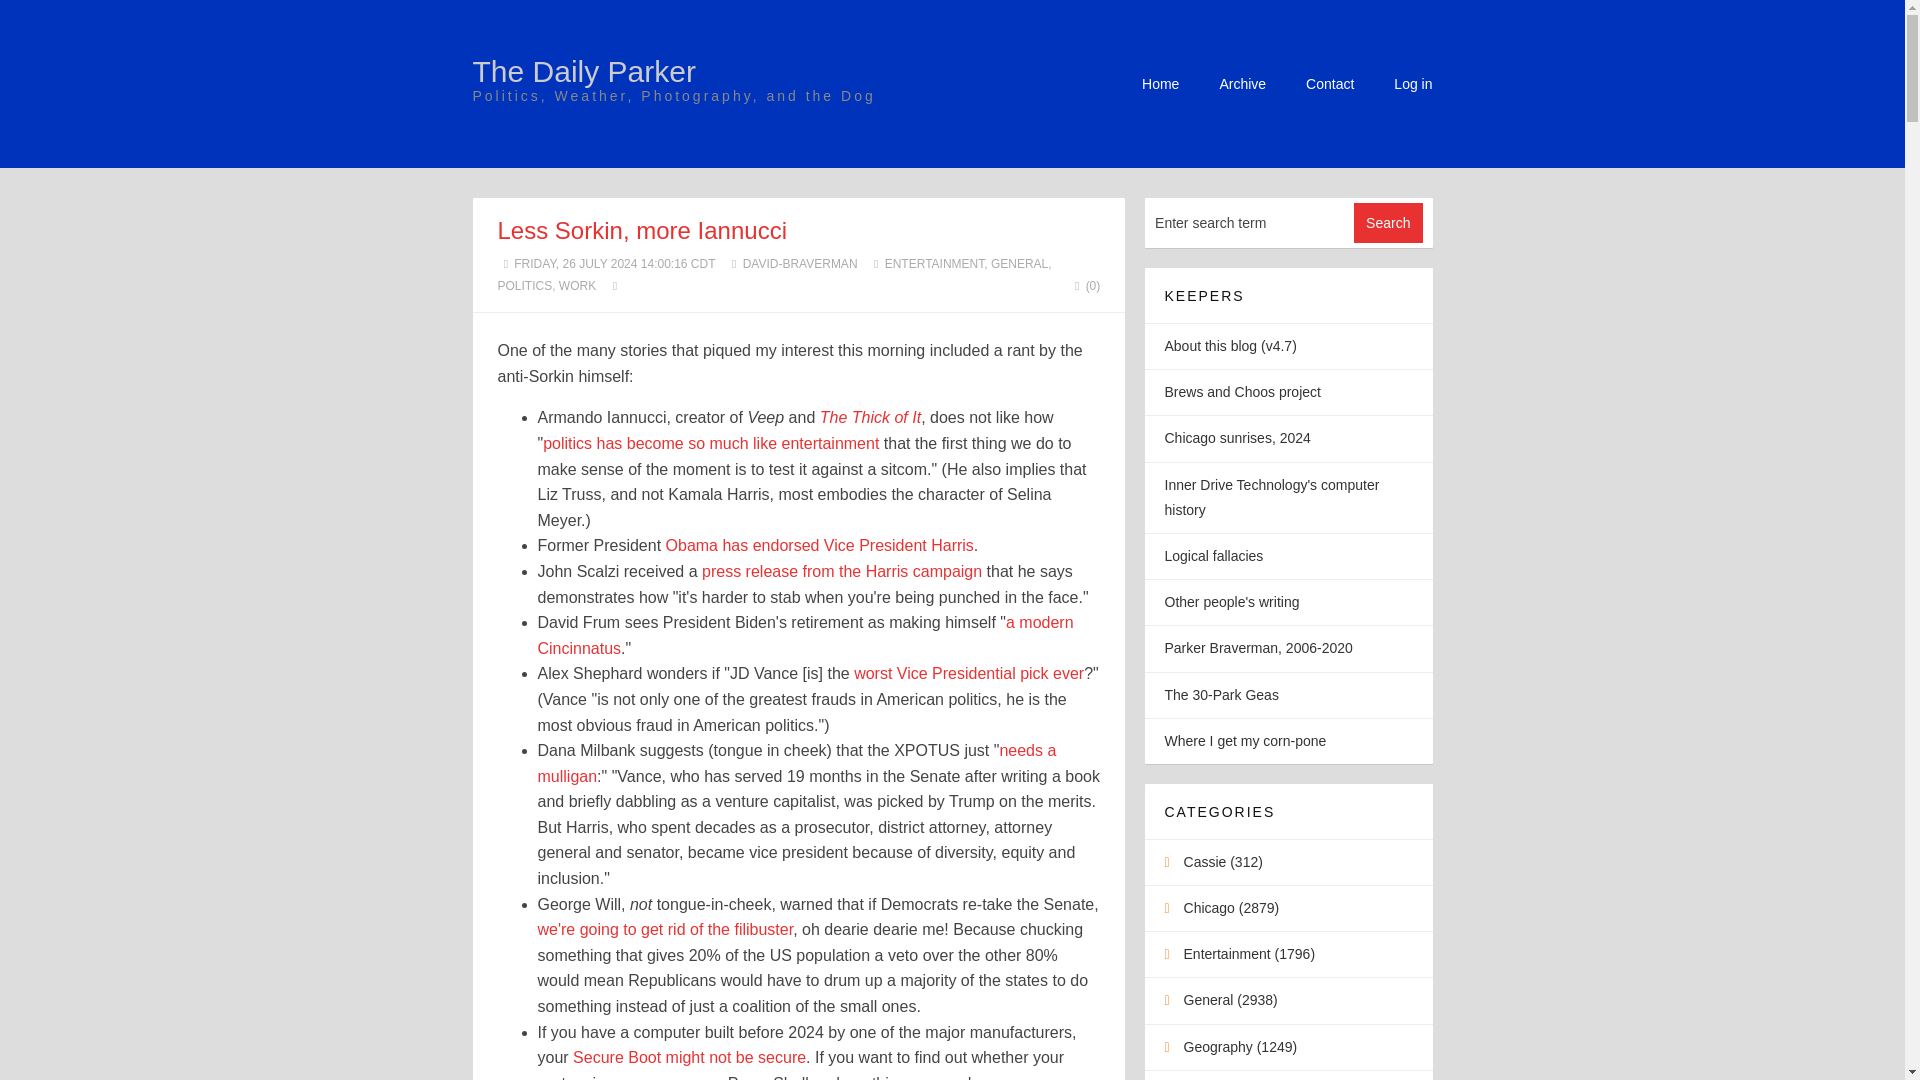  Describe the element at coordinates (1242, 83) in the screenshot. I see `Archive` at that location.